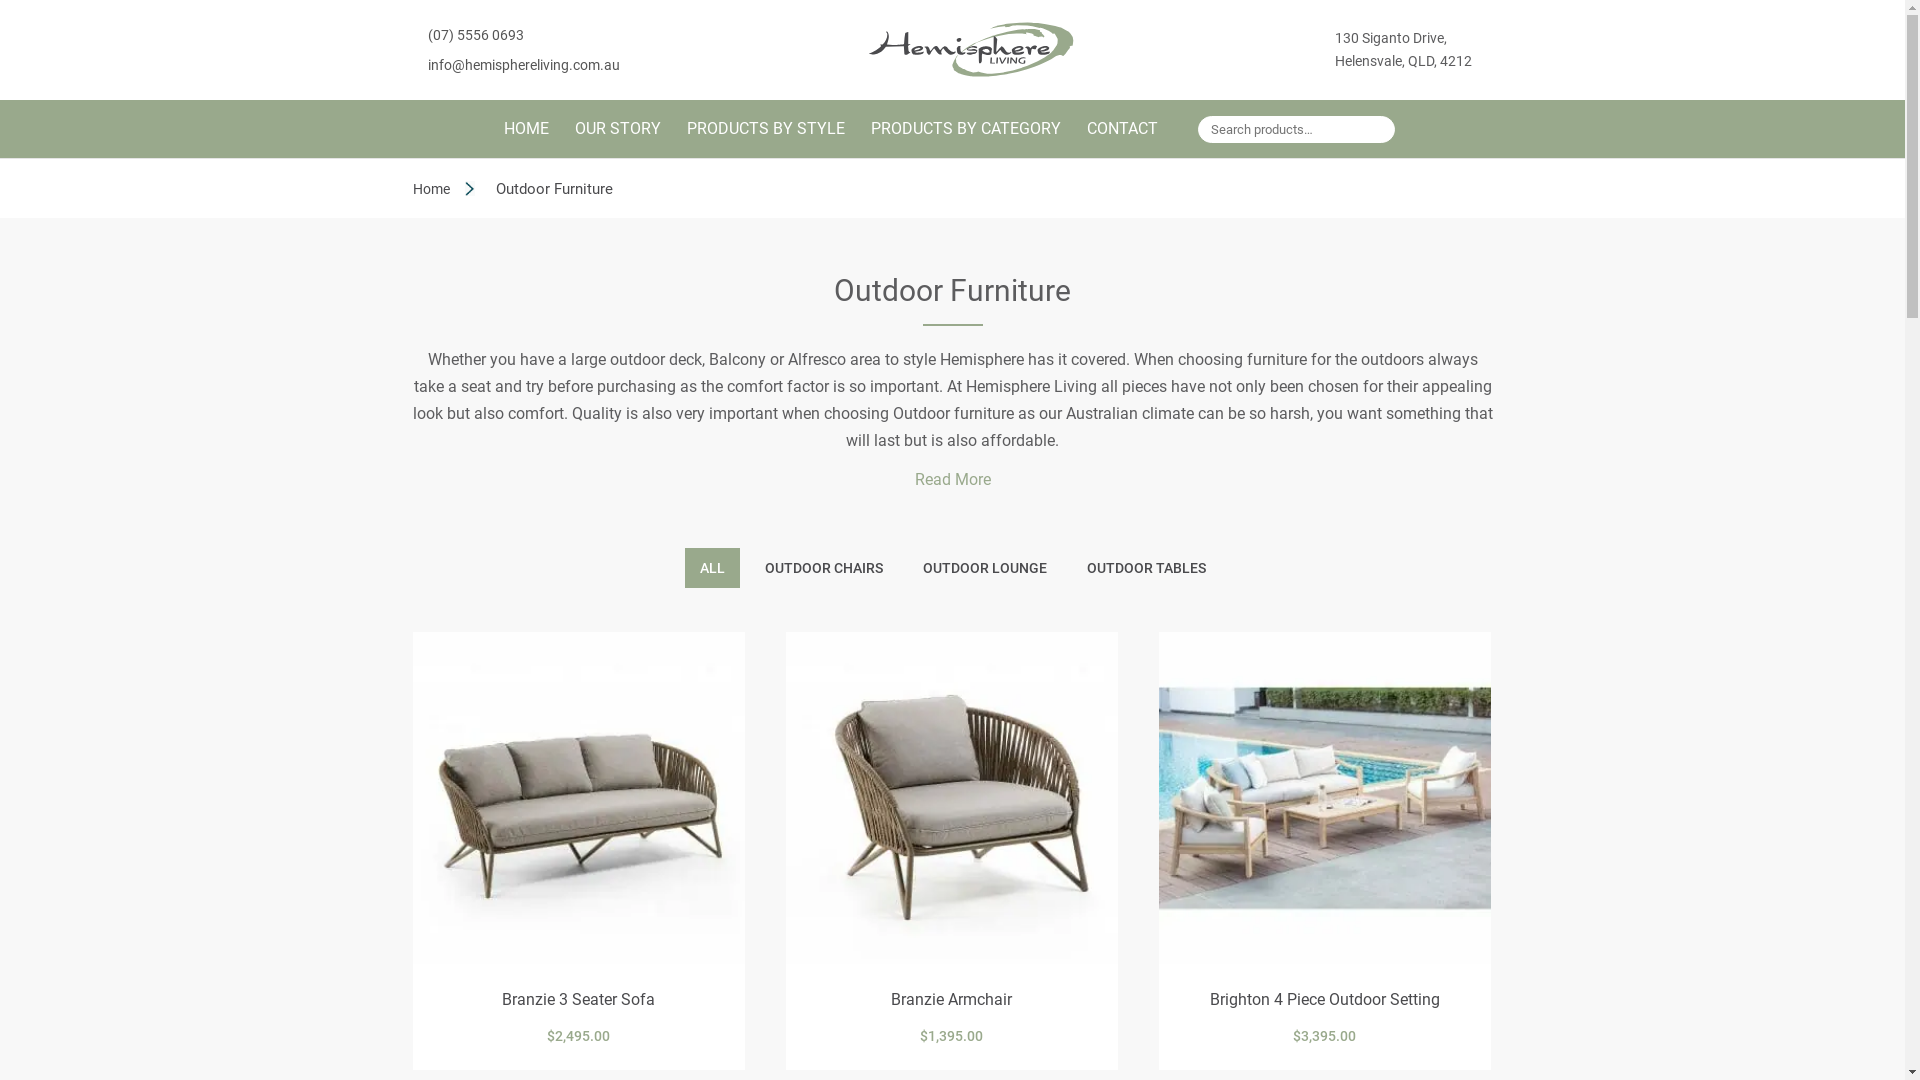  Describe the element at coordinates (712, 568) in the screenshot. I see `ALL` at that location.